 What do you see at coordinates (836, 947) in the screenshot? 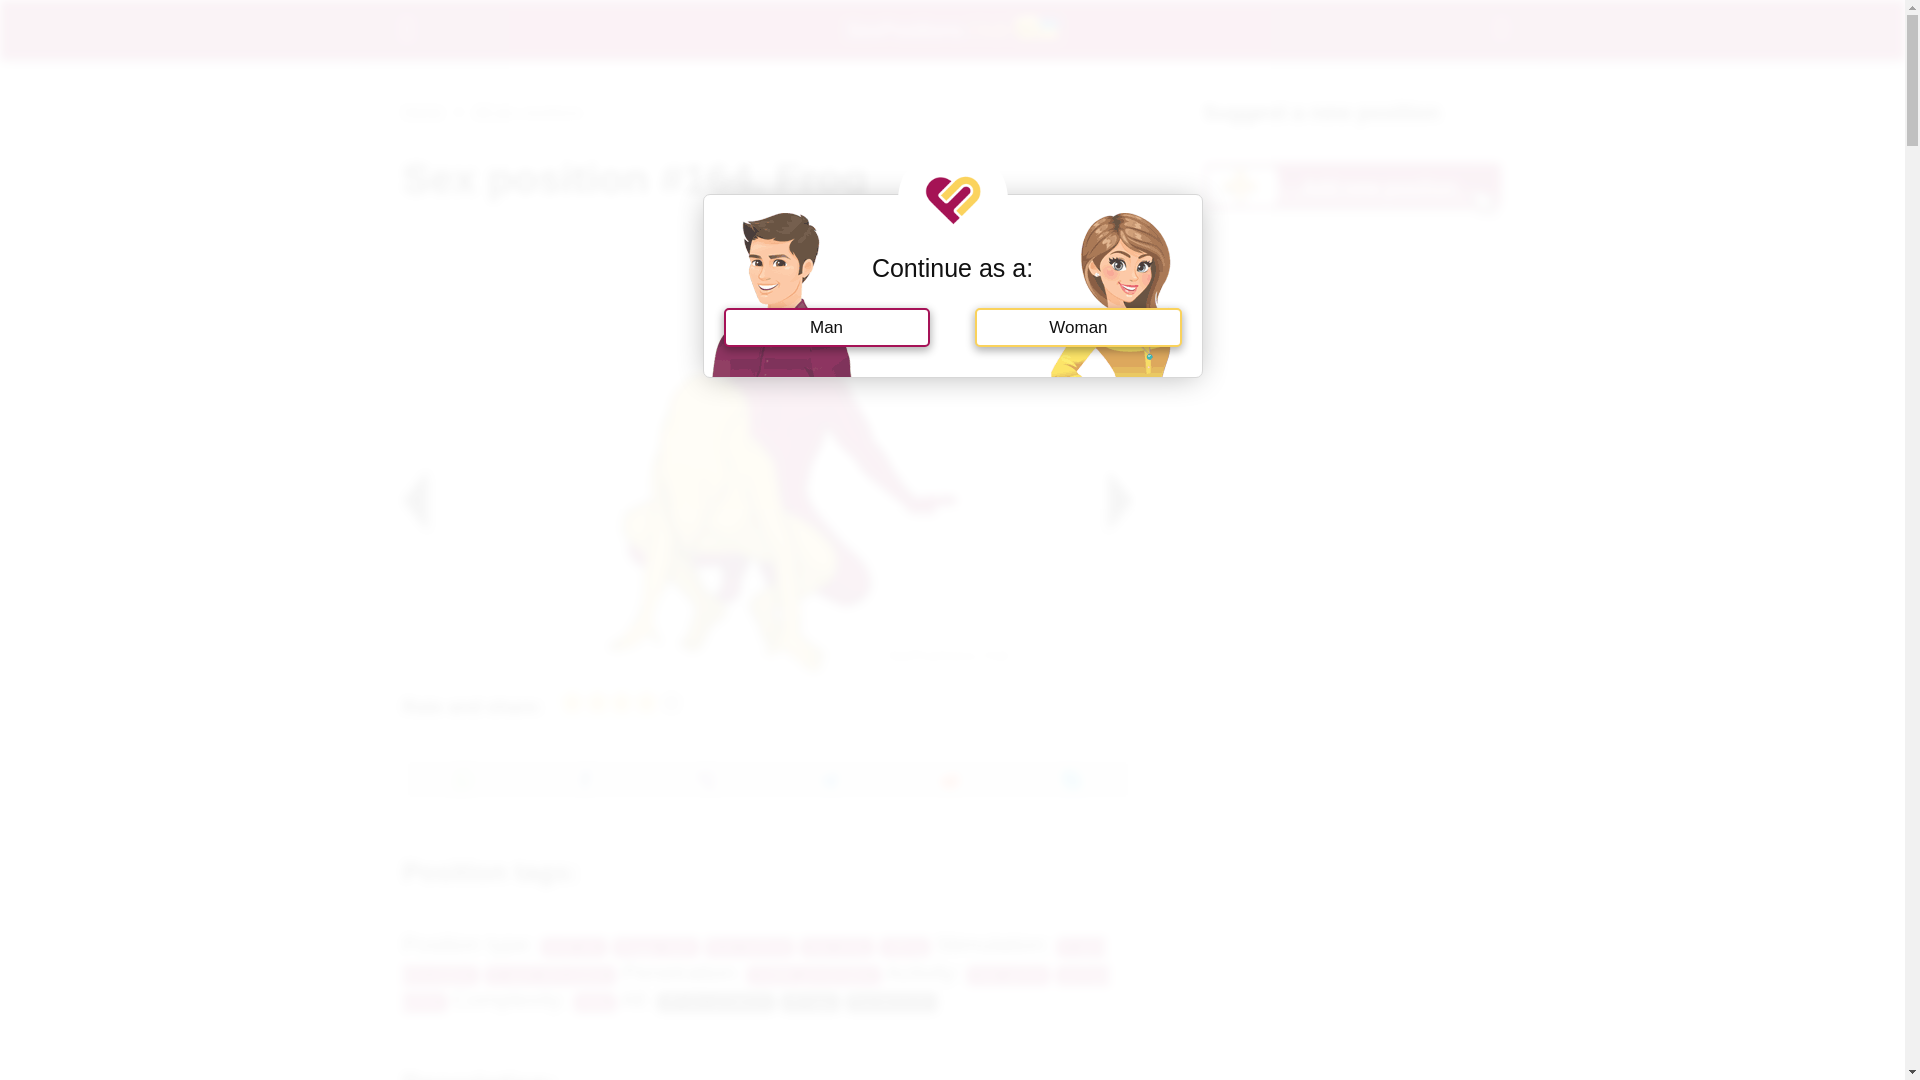
I see `rear entry` at bounding box center [836, 947].